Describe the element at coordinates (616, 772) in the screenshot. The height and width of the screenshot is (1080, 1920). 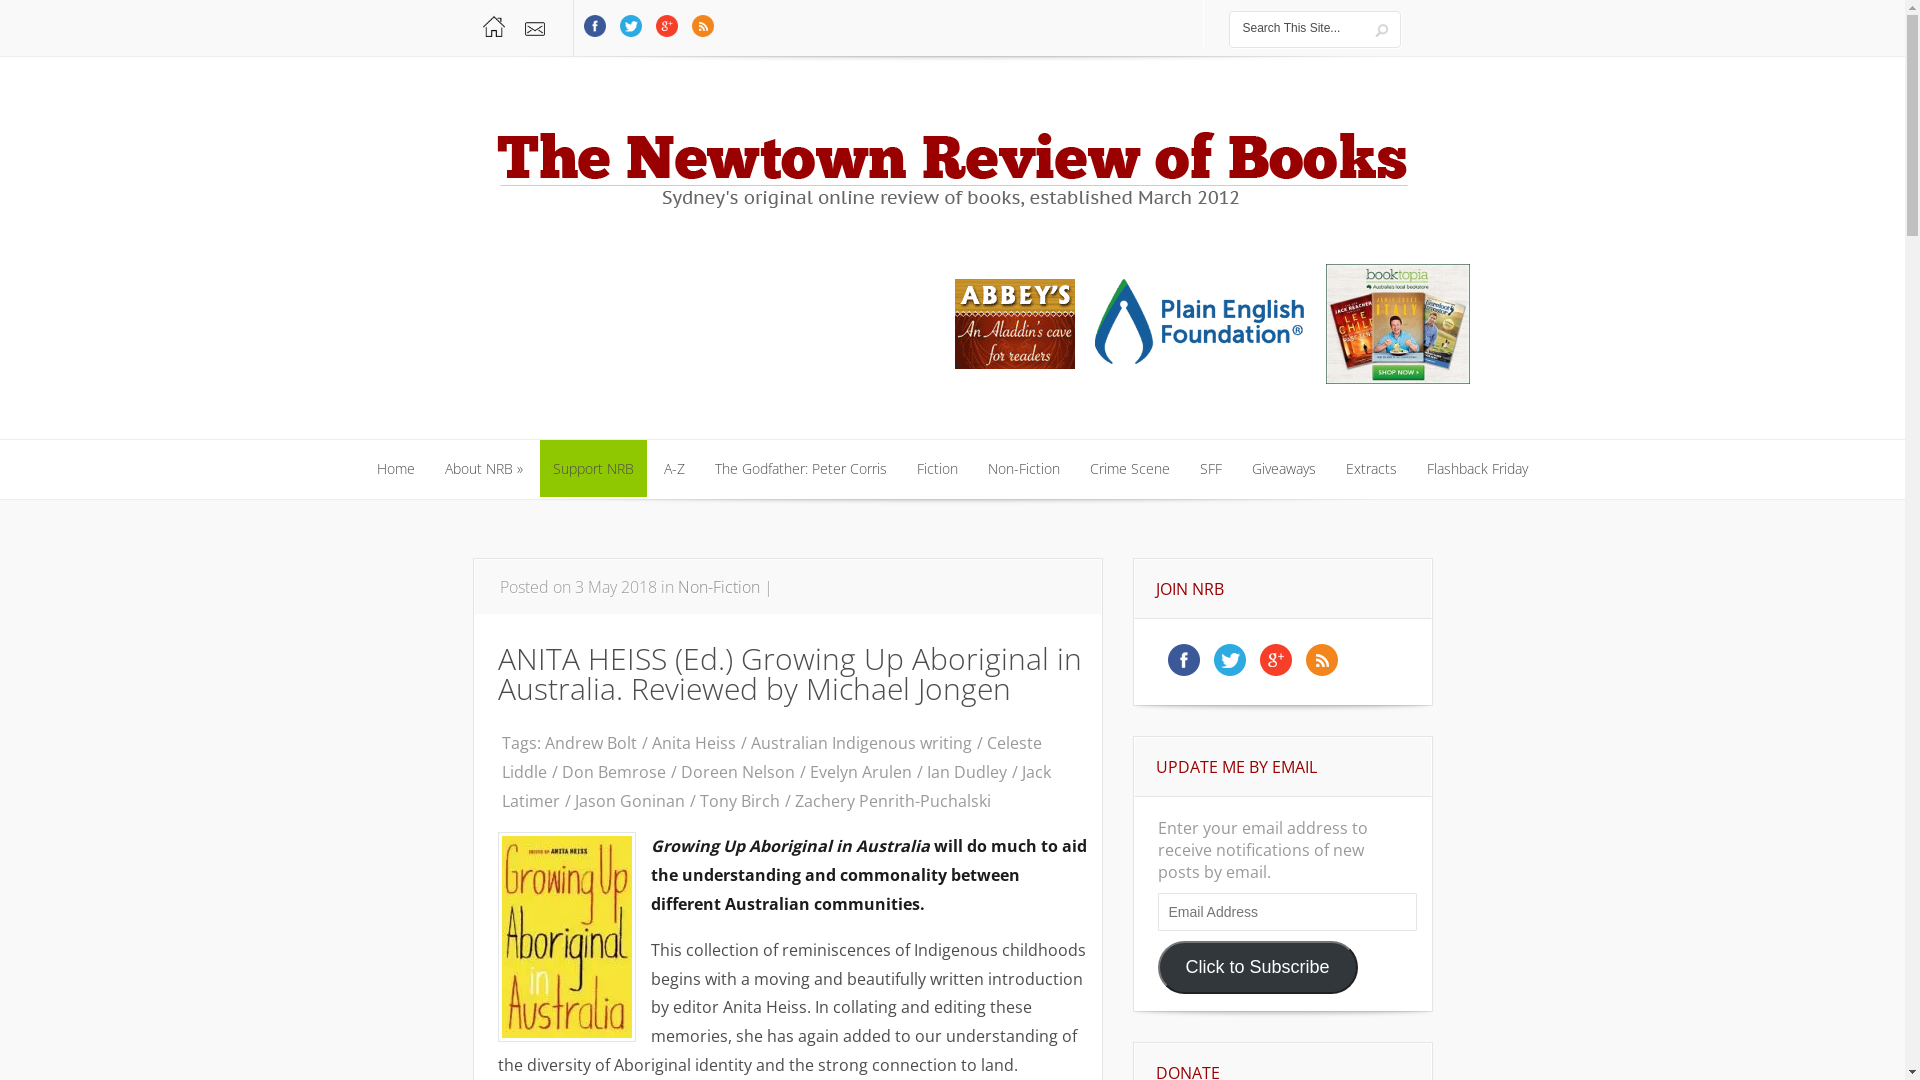
I see `Don Bemrose` at that location.